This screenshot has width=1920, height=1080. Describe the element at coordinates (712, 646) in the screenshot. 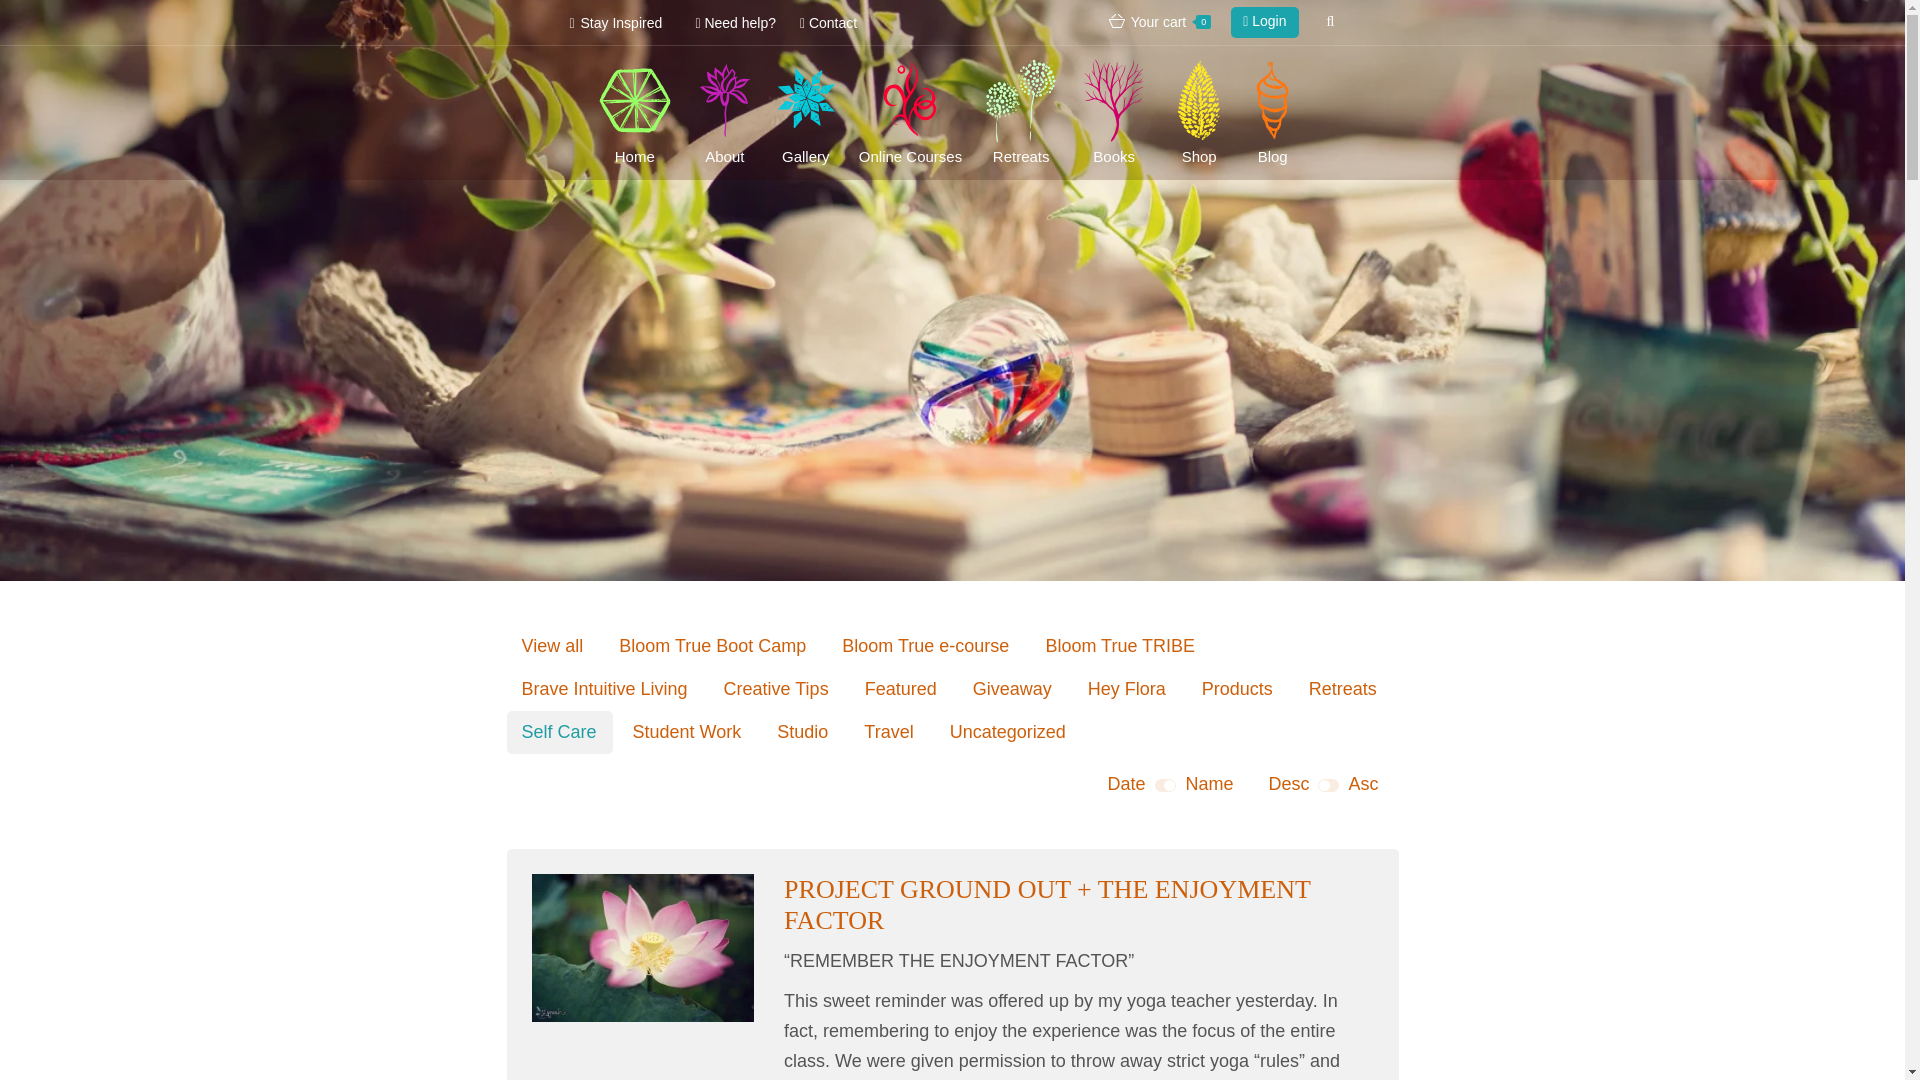

I see `Bloom True Boot Camp` at that location.